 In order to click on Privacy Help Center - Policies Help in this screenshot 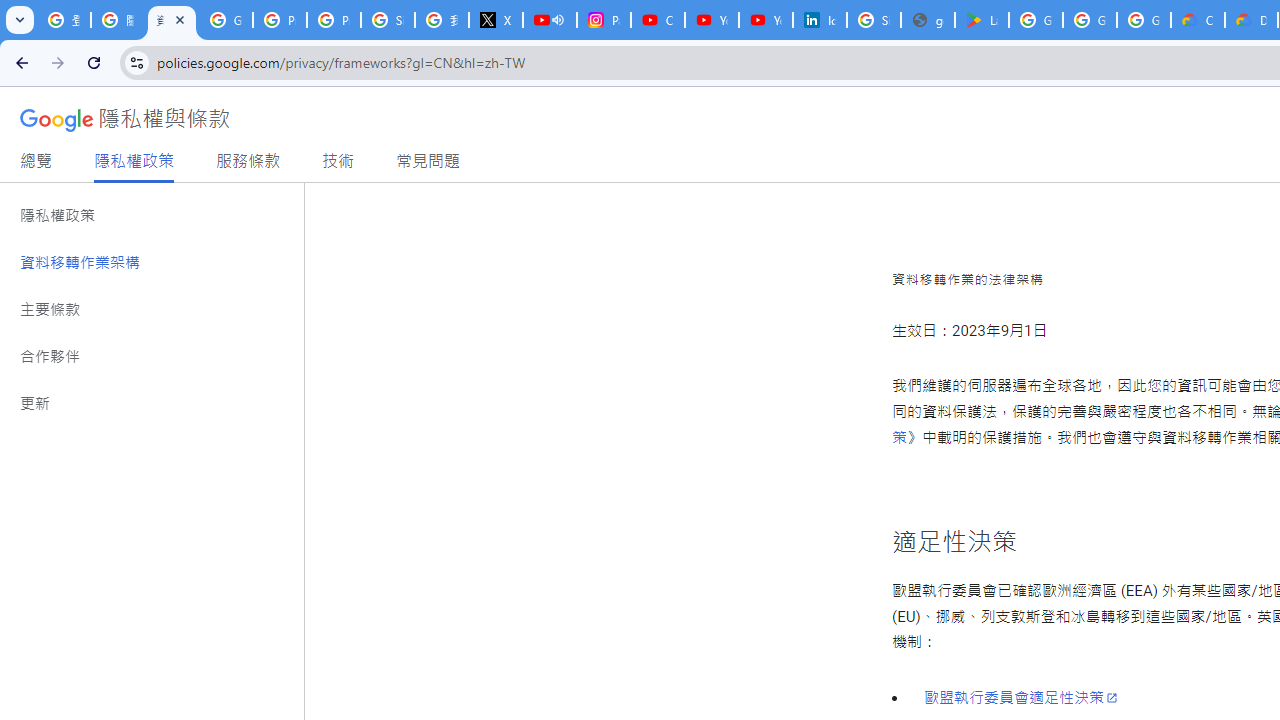, I will do `click(280, 20)`.